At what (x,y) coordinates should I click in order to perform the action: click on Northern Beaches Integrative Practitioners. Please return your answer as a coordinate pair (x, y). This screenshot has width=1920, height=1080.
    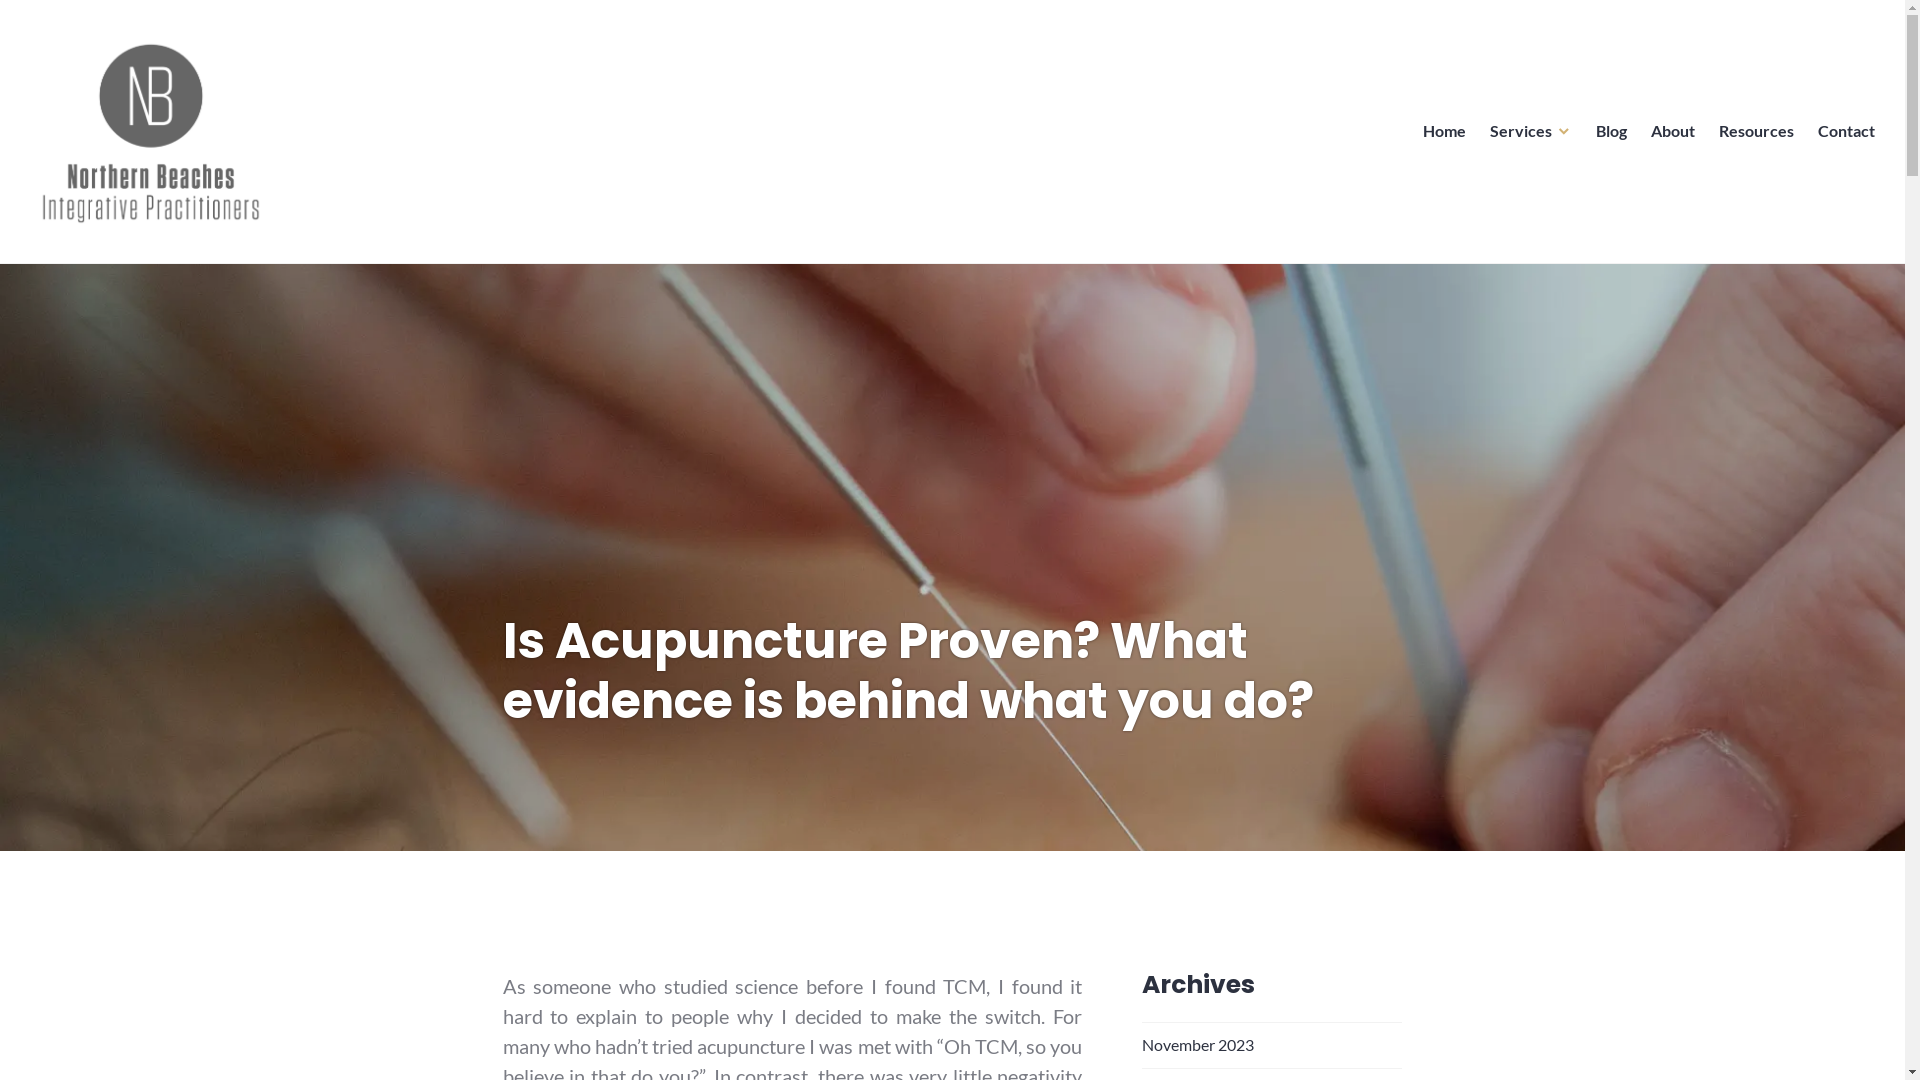
    Looking at the image, I should click on (310, 260).